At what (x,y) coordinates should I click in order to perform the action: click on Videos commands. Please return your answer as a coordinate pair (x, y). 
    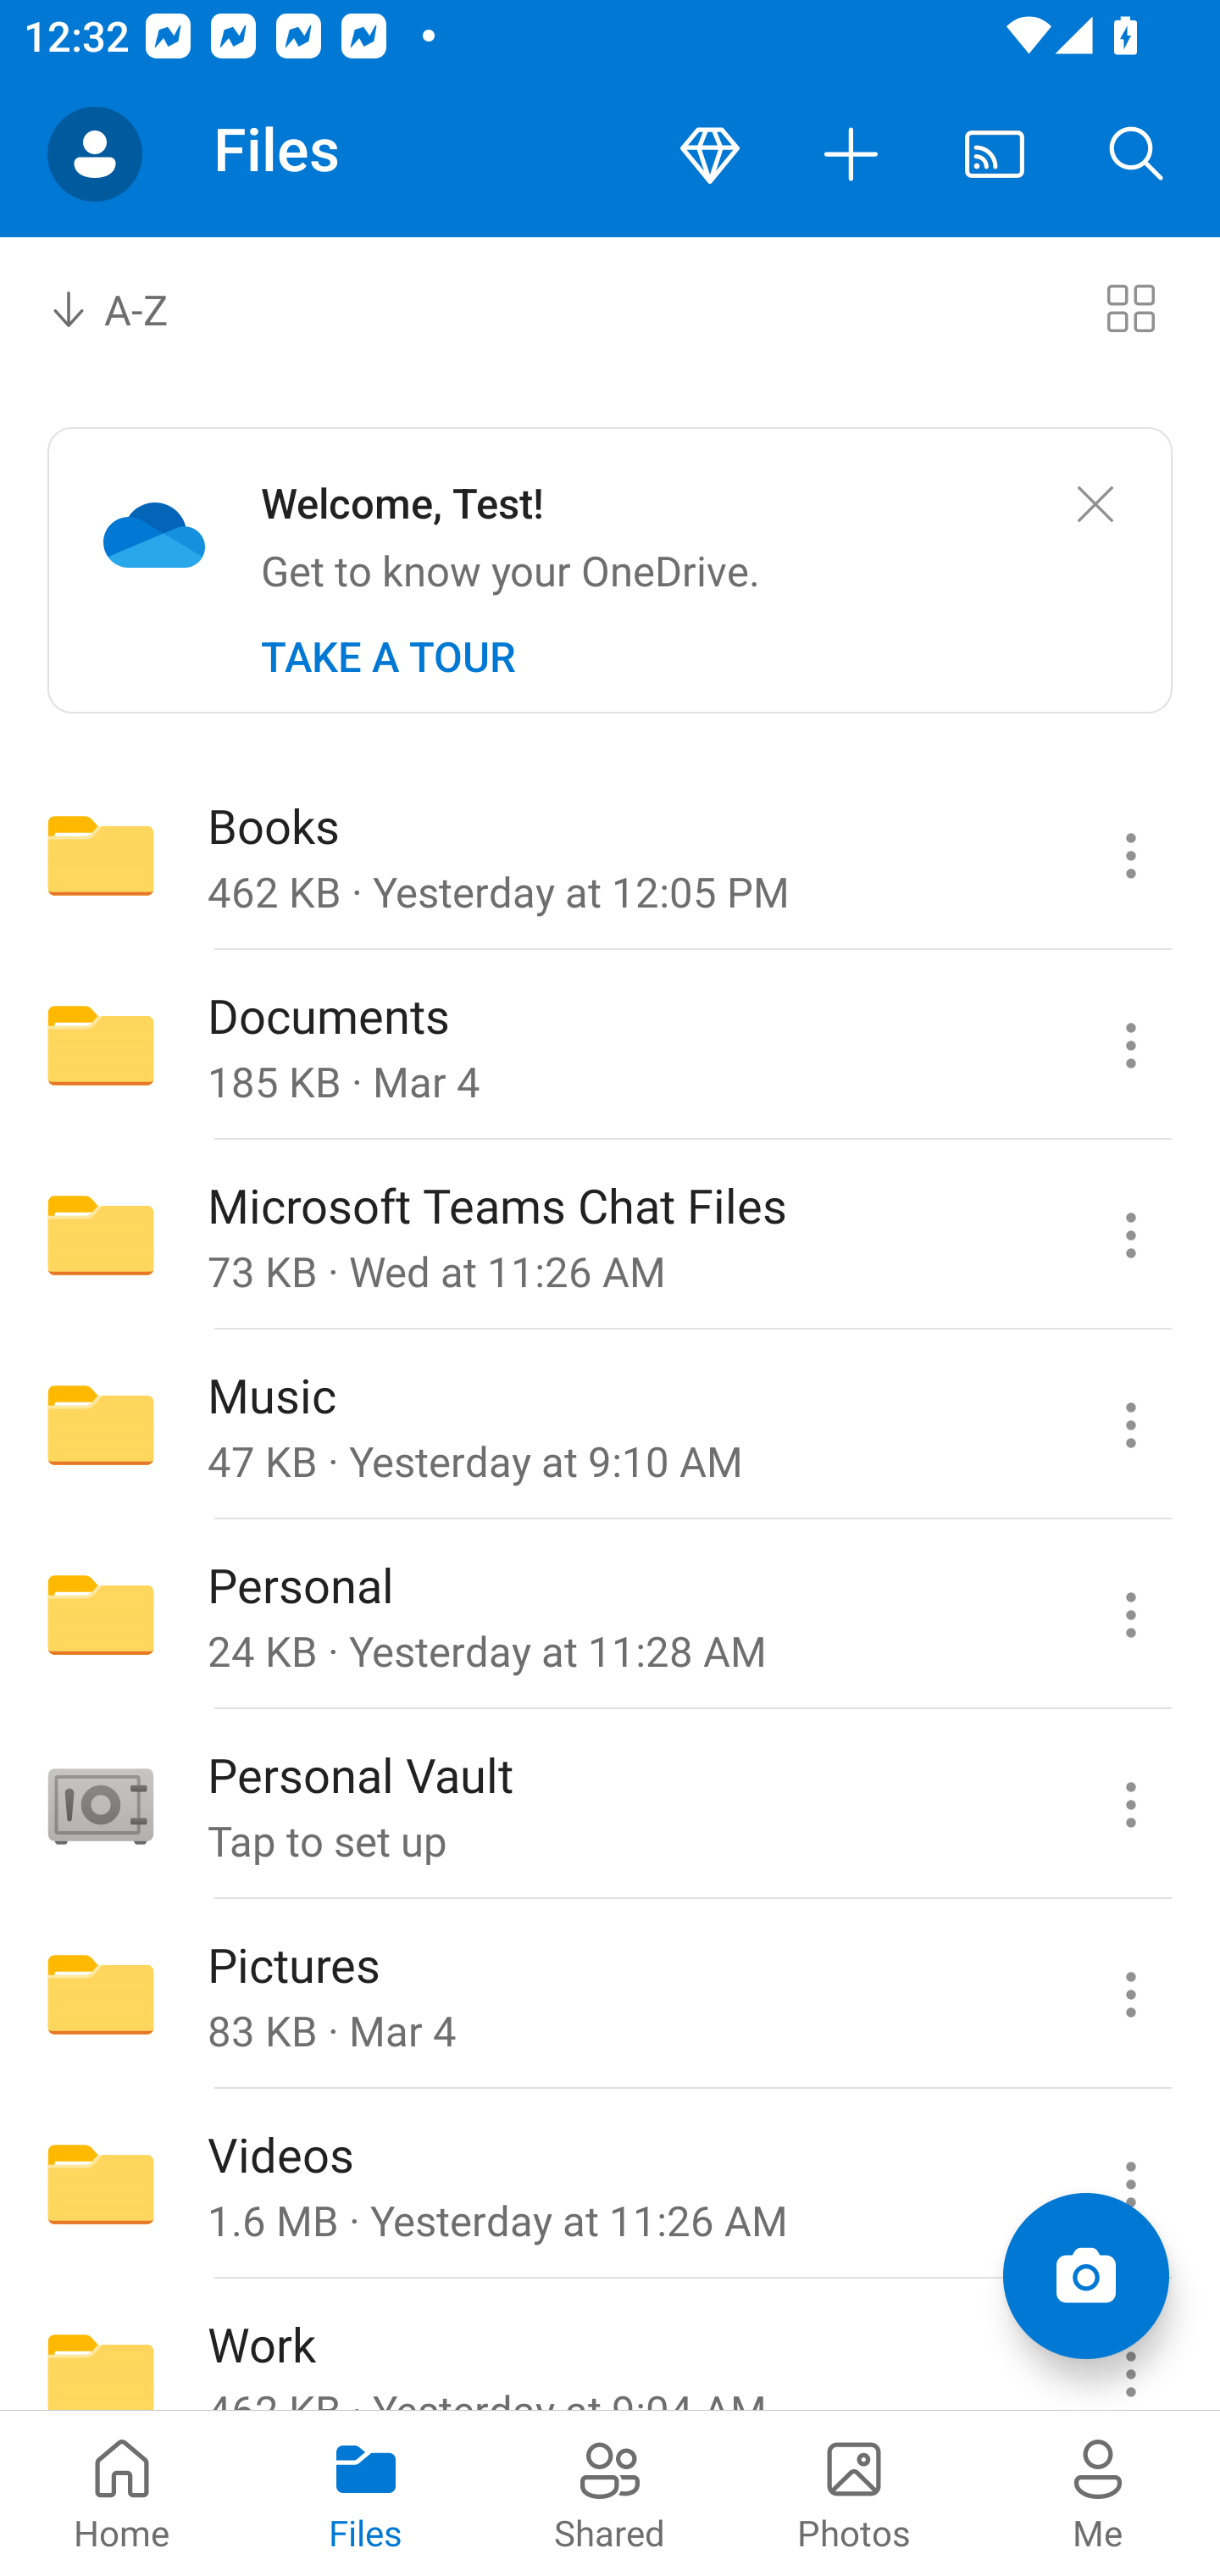
    Looking at the image, I should click on (1130, 2185).